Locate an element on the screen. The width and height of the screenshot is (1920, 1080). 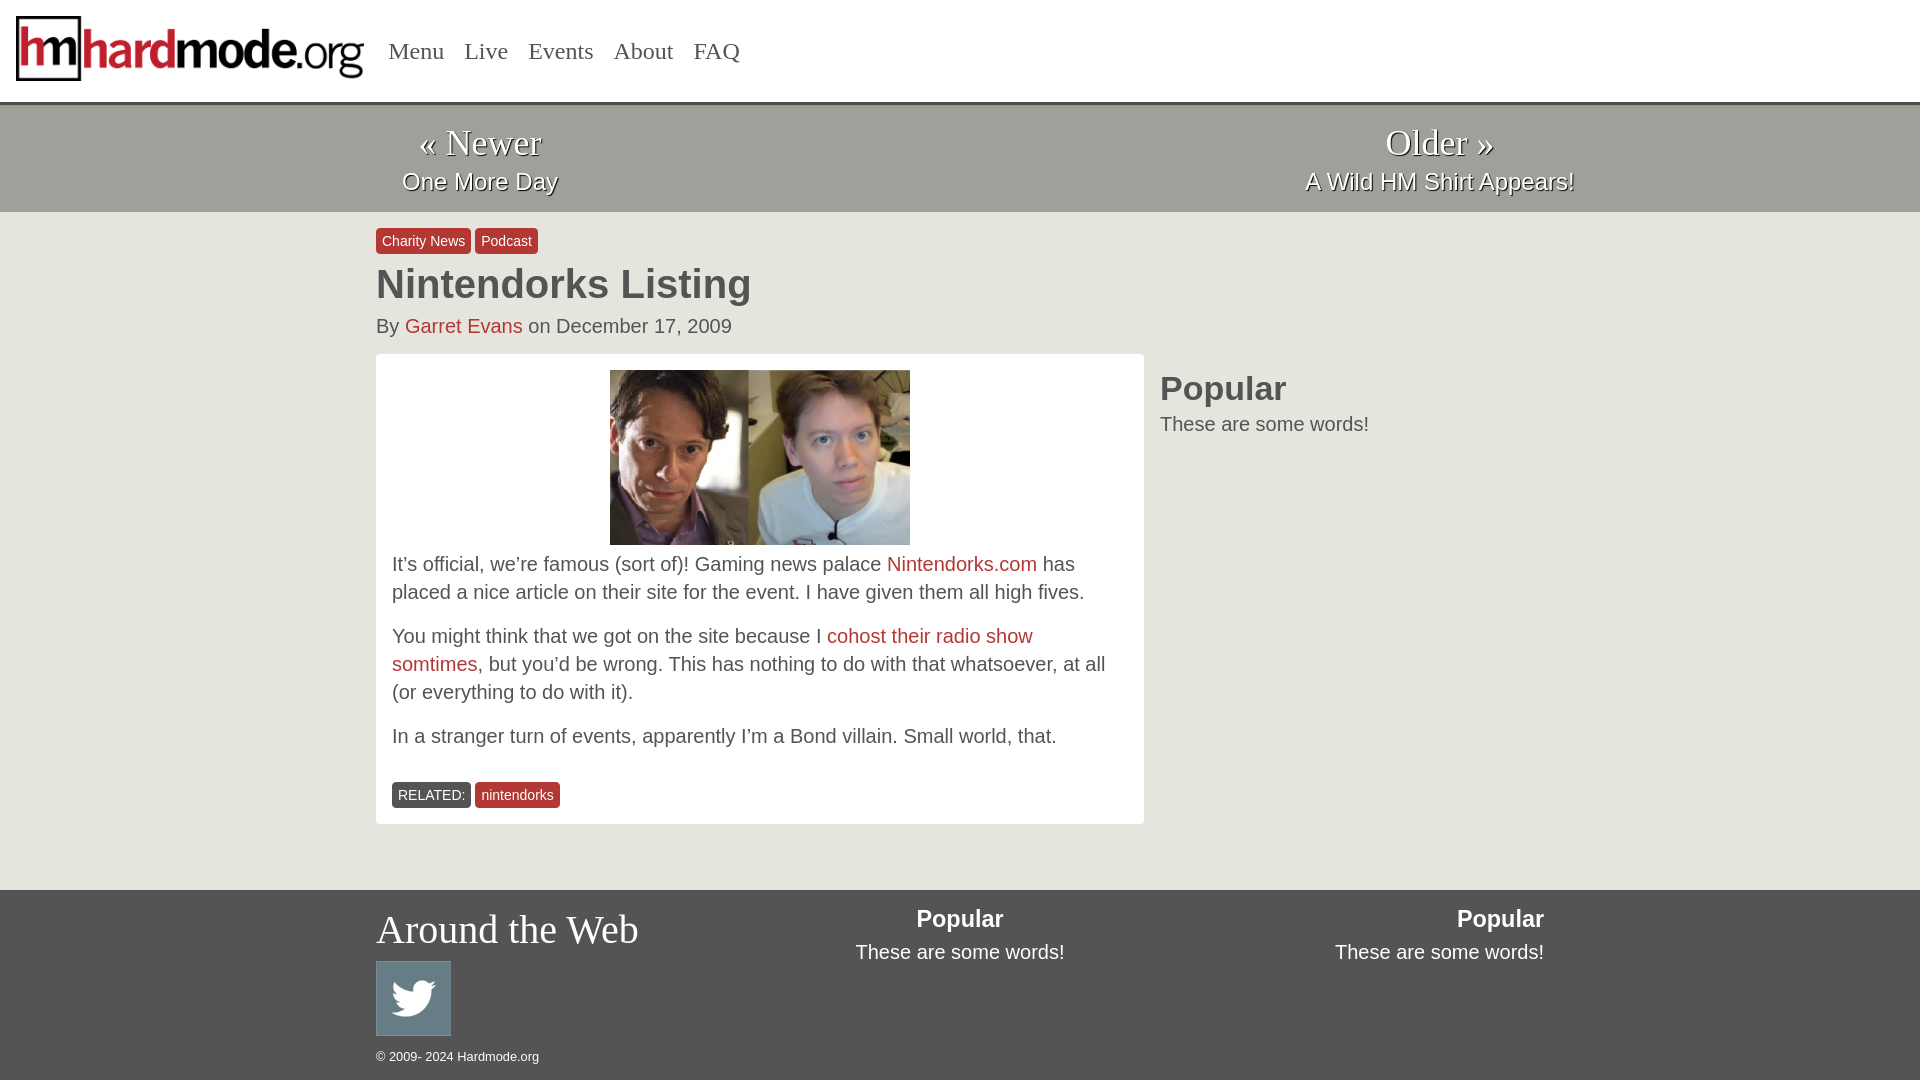
Nintendorks.com is located at coordinates (962, 563).